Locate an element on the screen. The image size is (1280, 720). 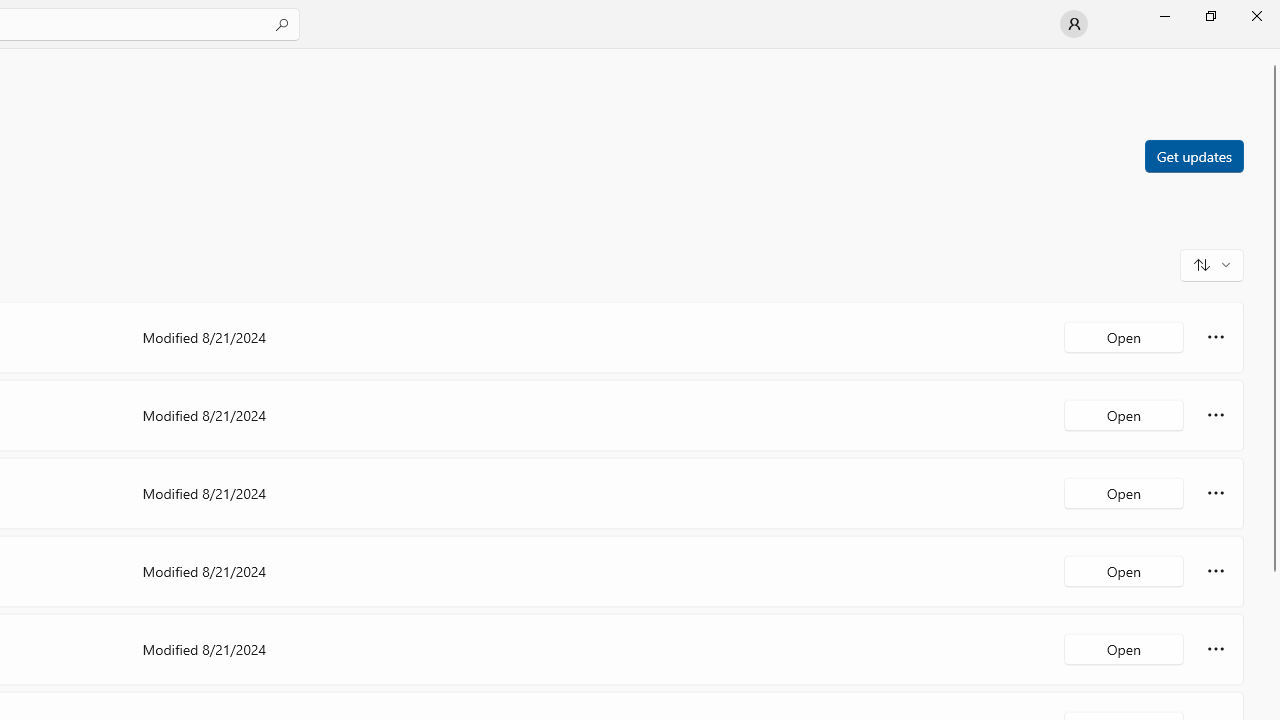
Sort and filter is located at coordinates (1212, 264).